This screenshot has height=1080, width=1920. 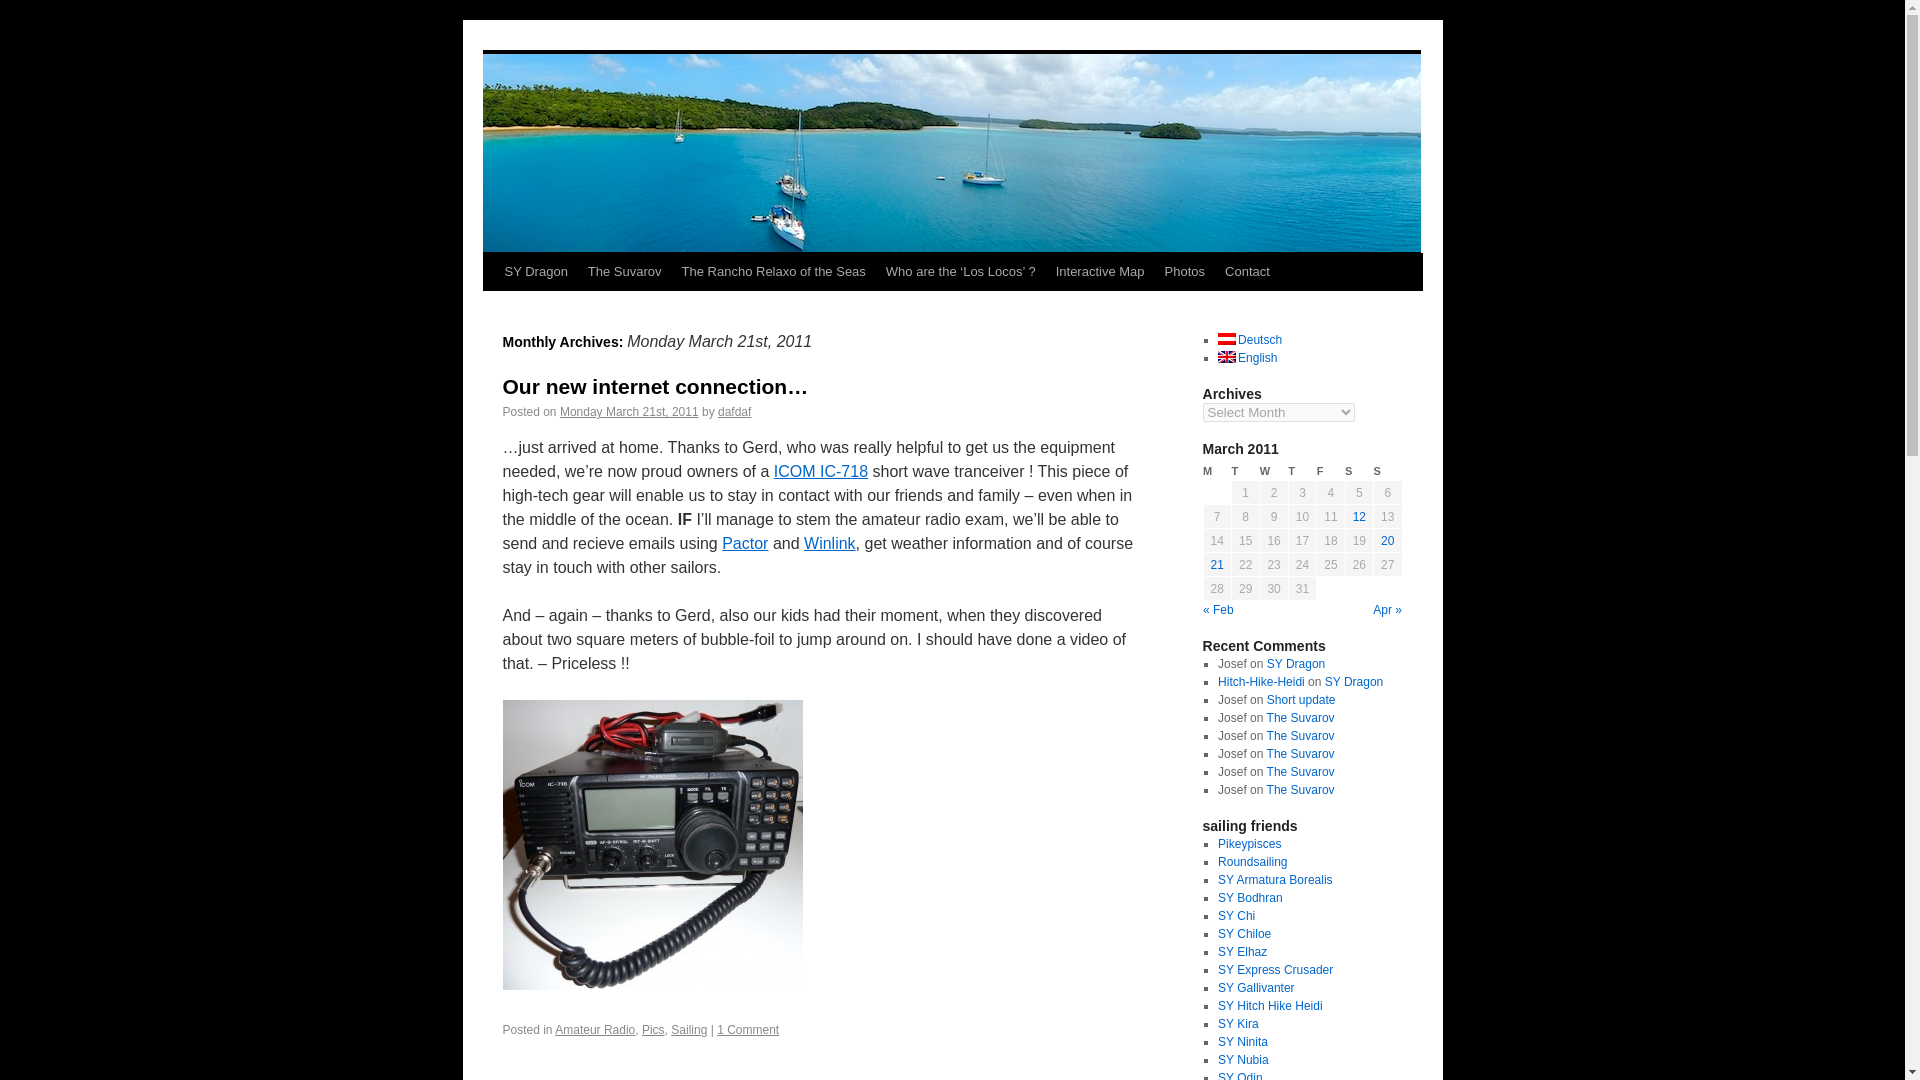 What do you see at coordinates (744, 542) in the screenshot?
I see `Pactor` at bounding box center [744, 542].